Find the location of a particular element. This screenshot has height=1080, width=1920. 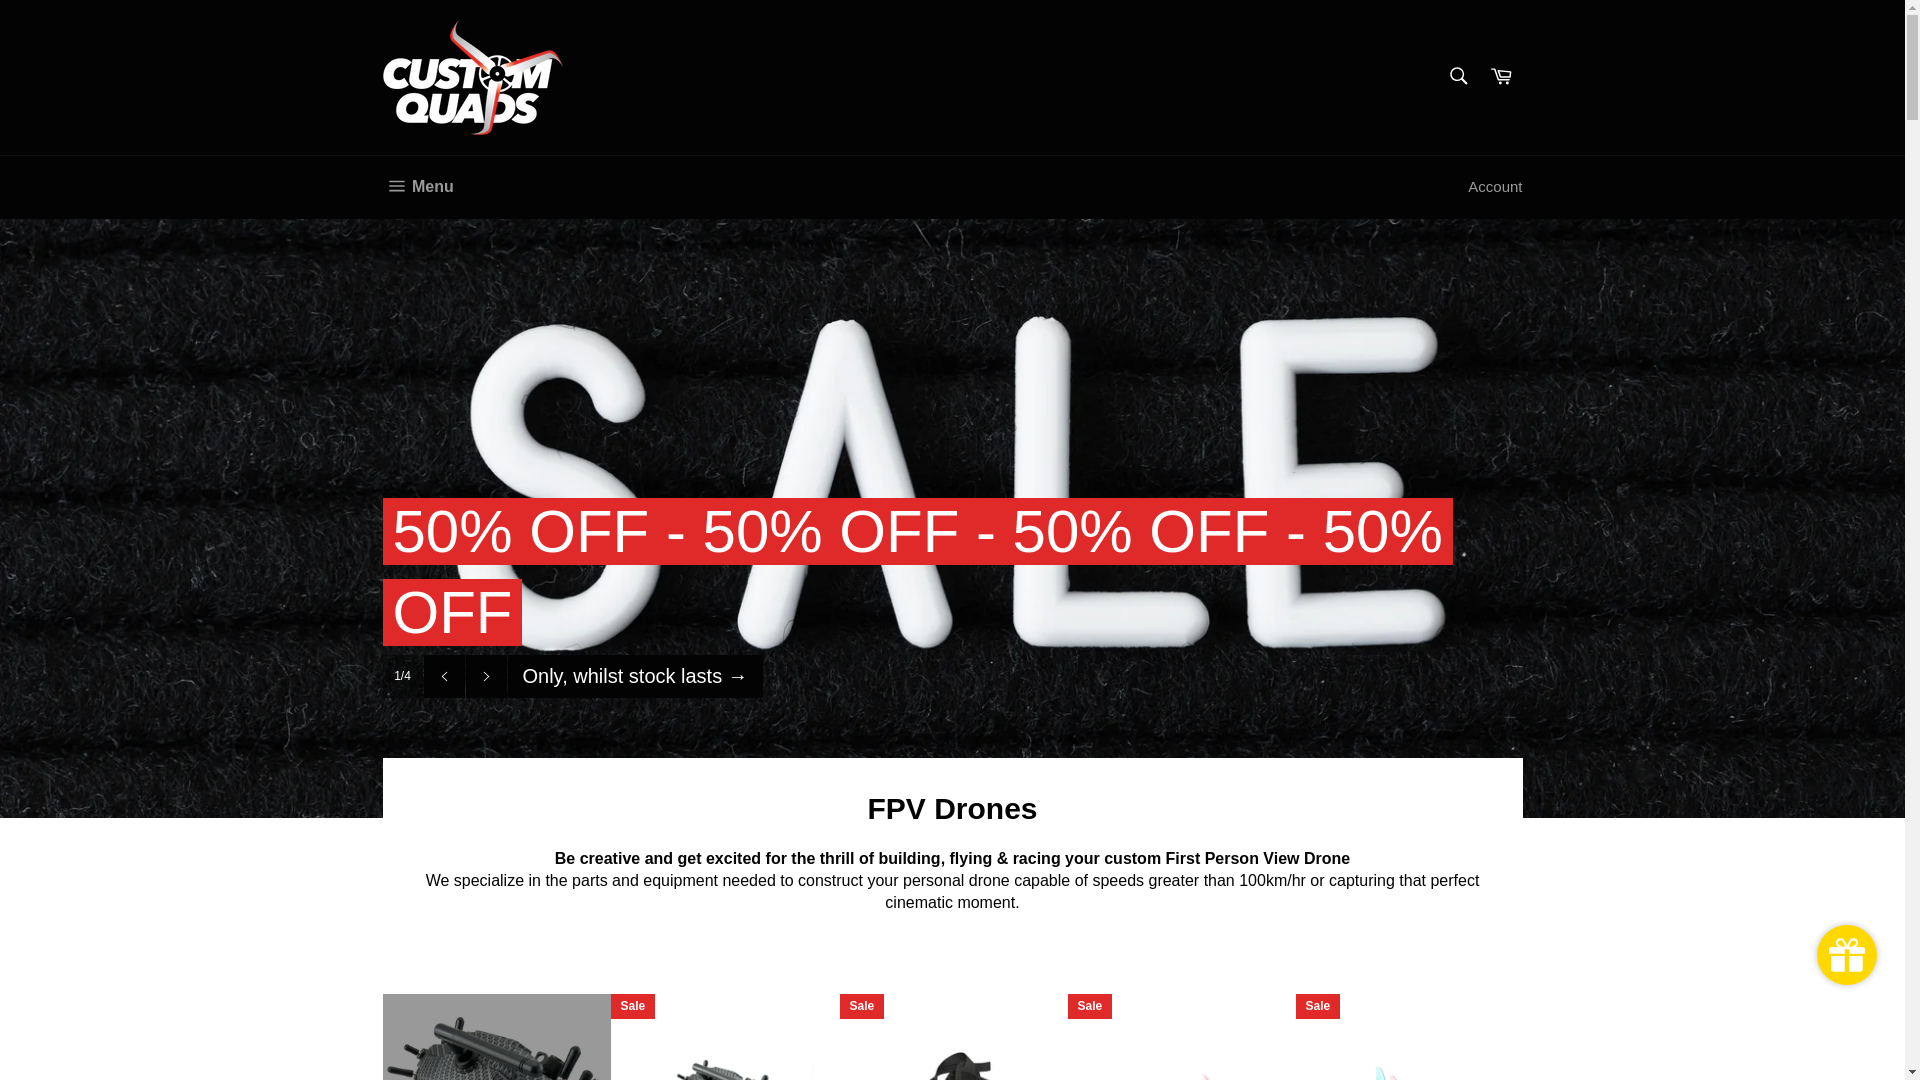

Cart is located at coordinates (1501, 78).